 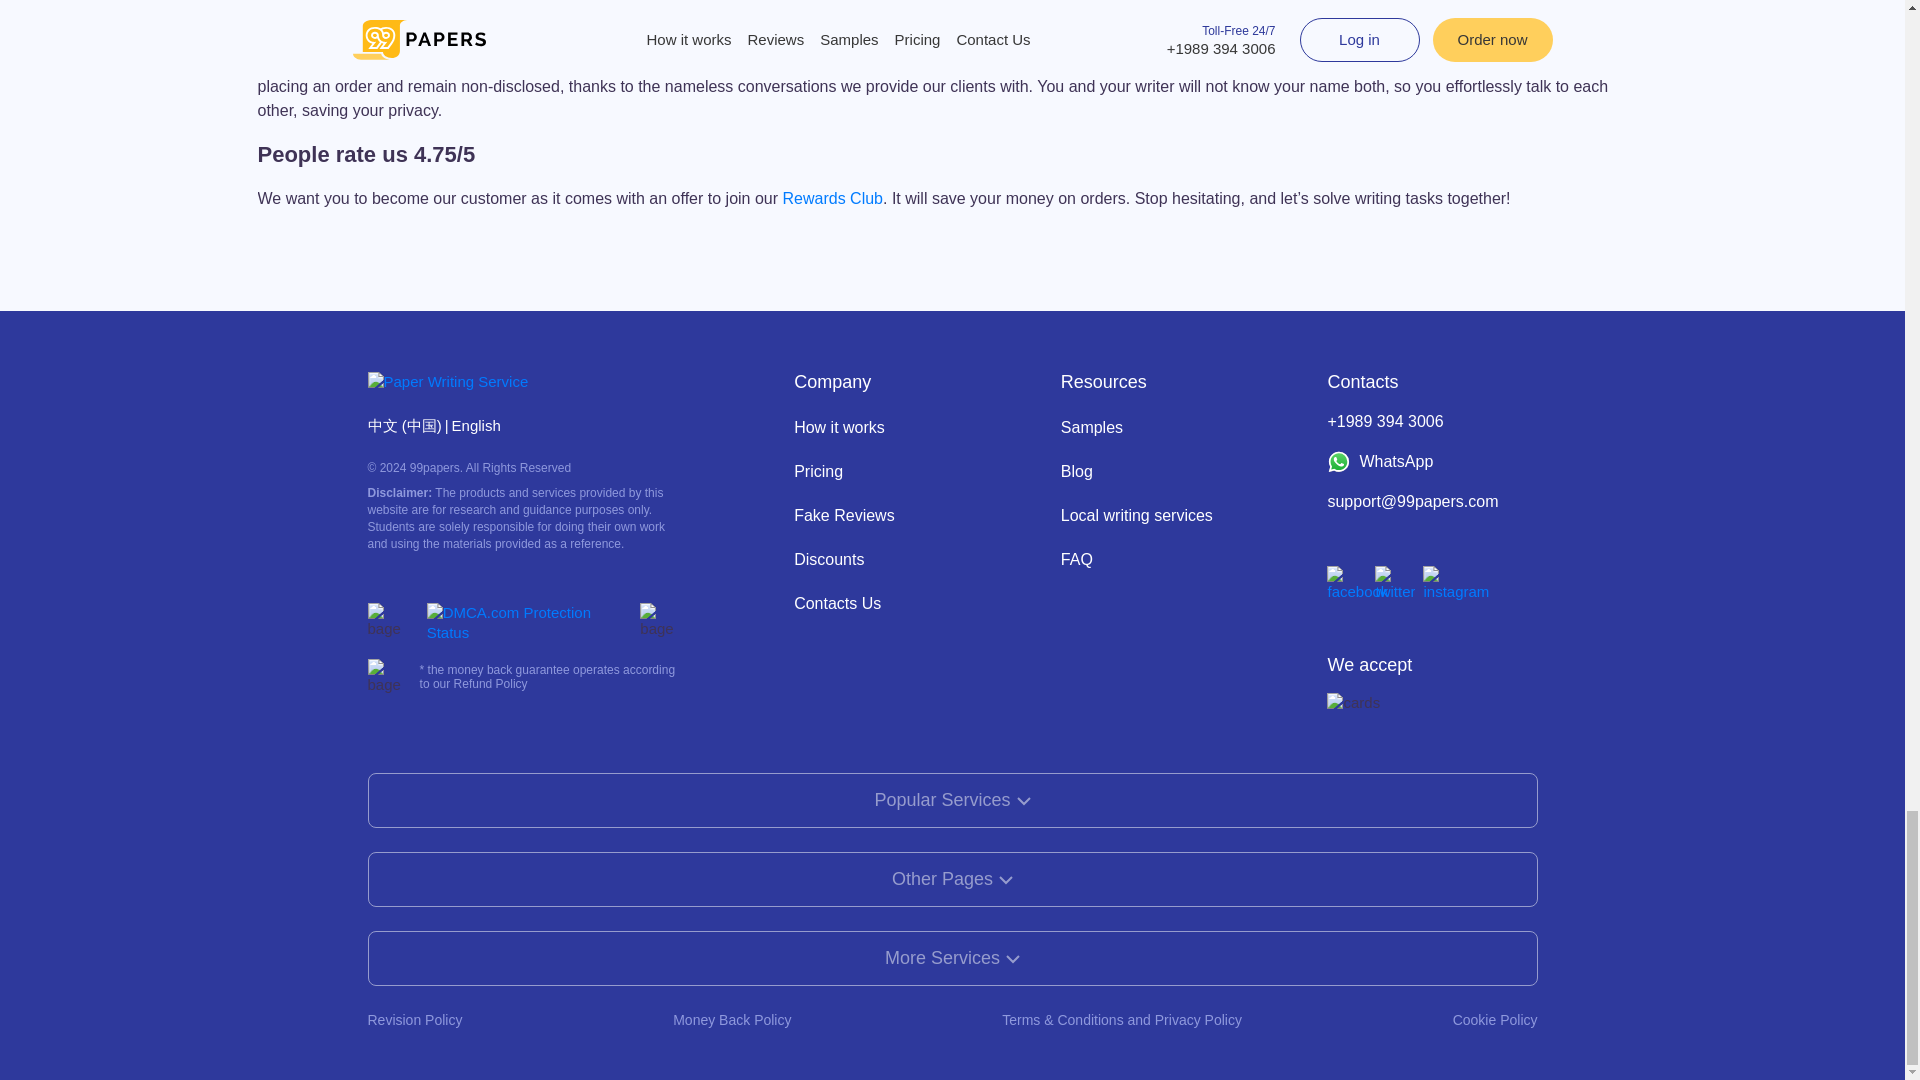 I want to click on Samples, so click(x=1092, y=428).